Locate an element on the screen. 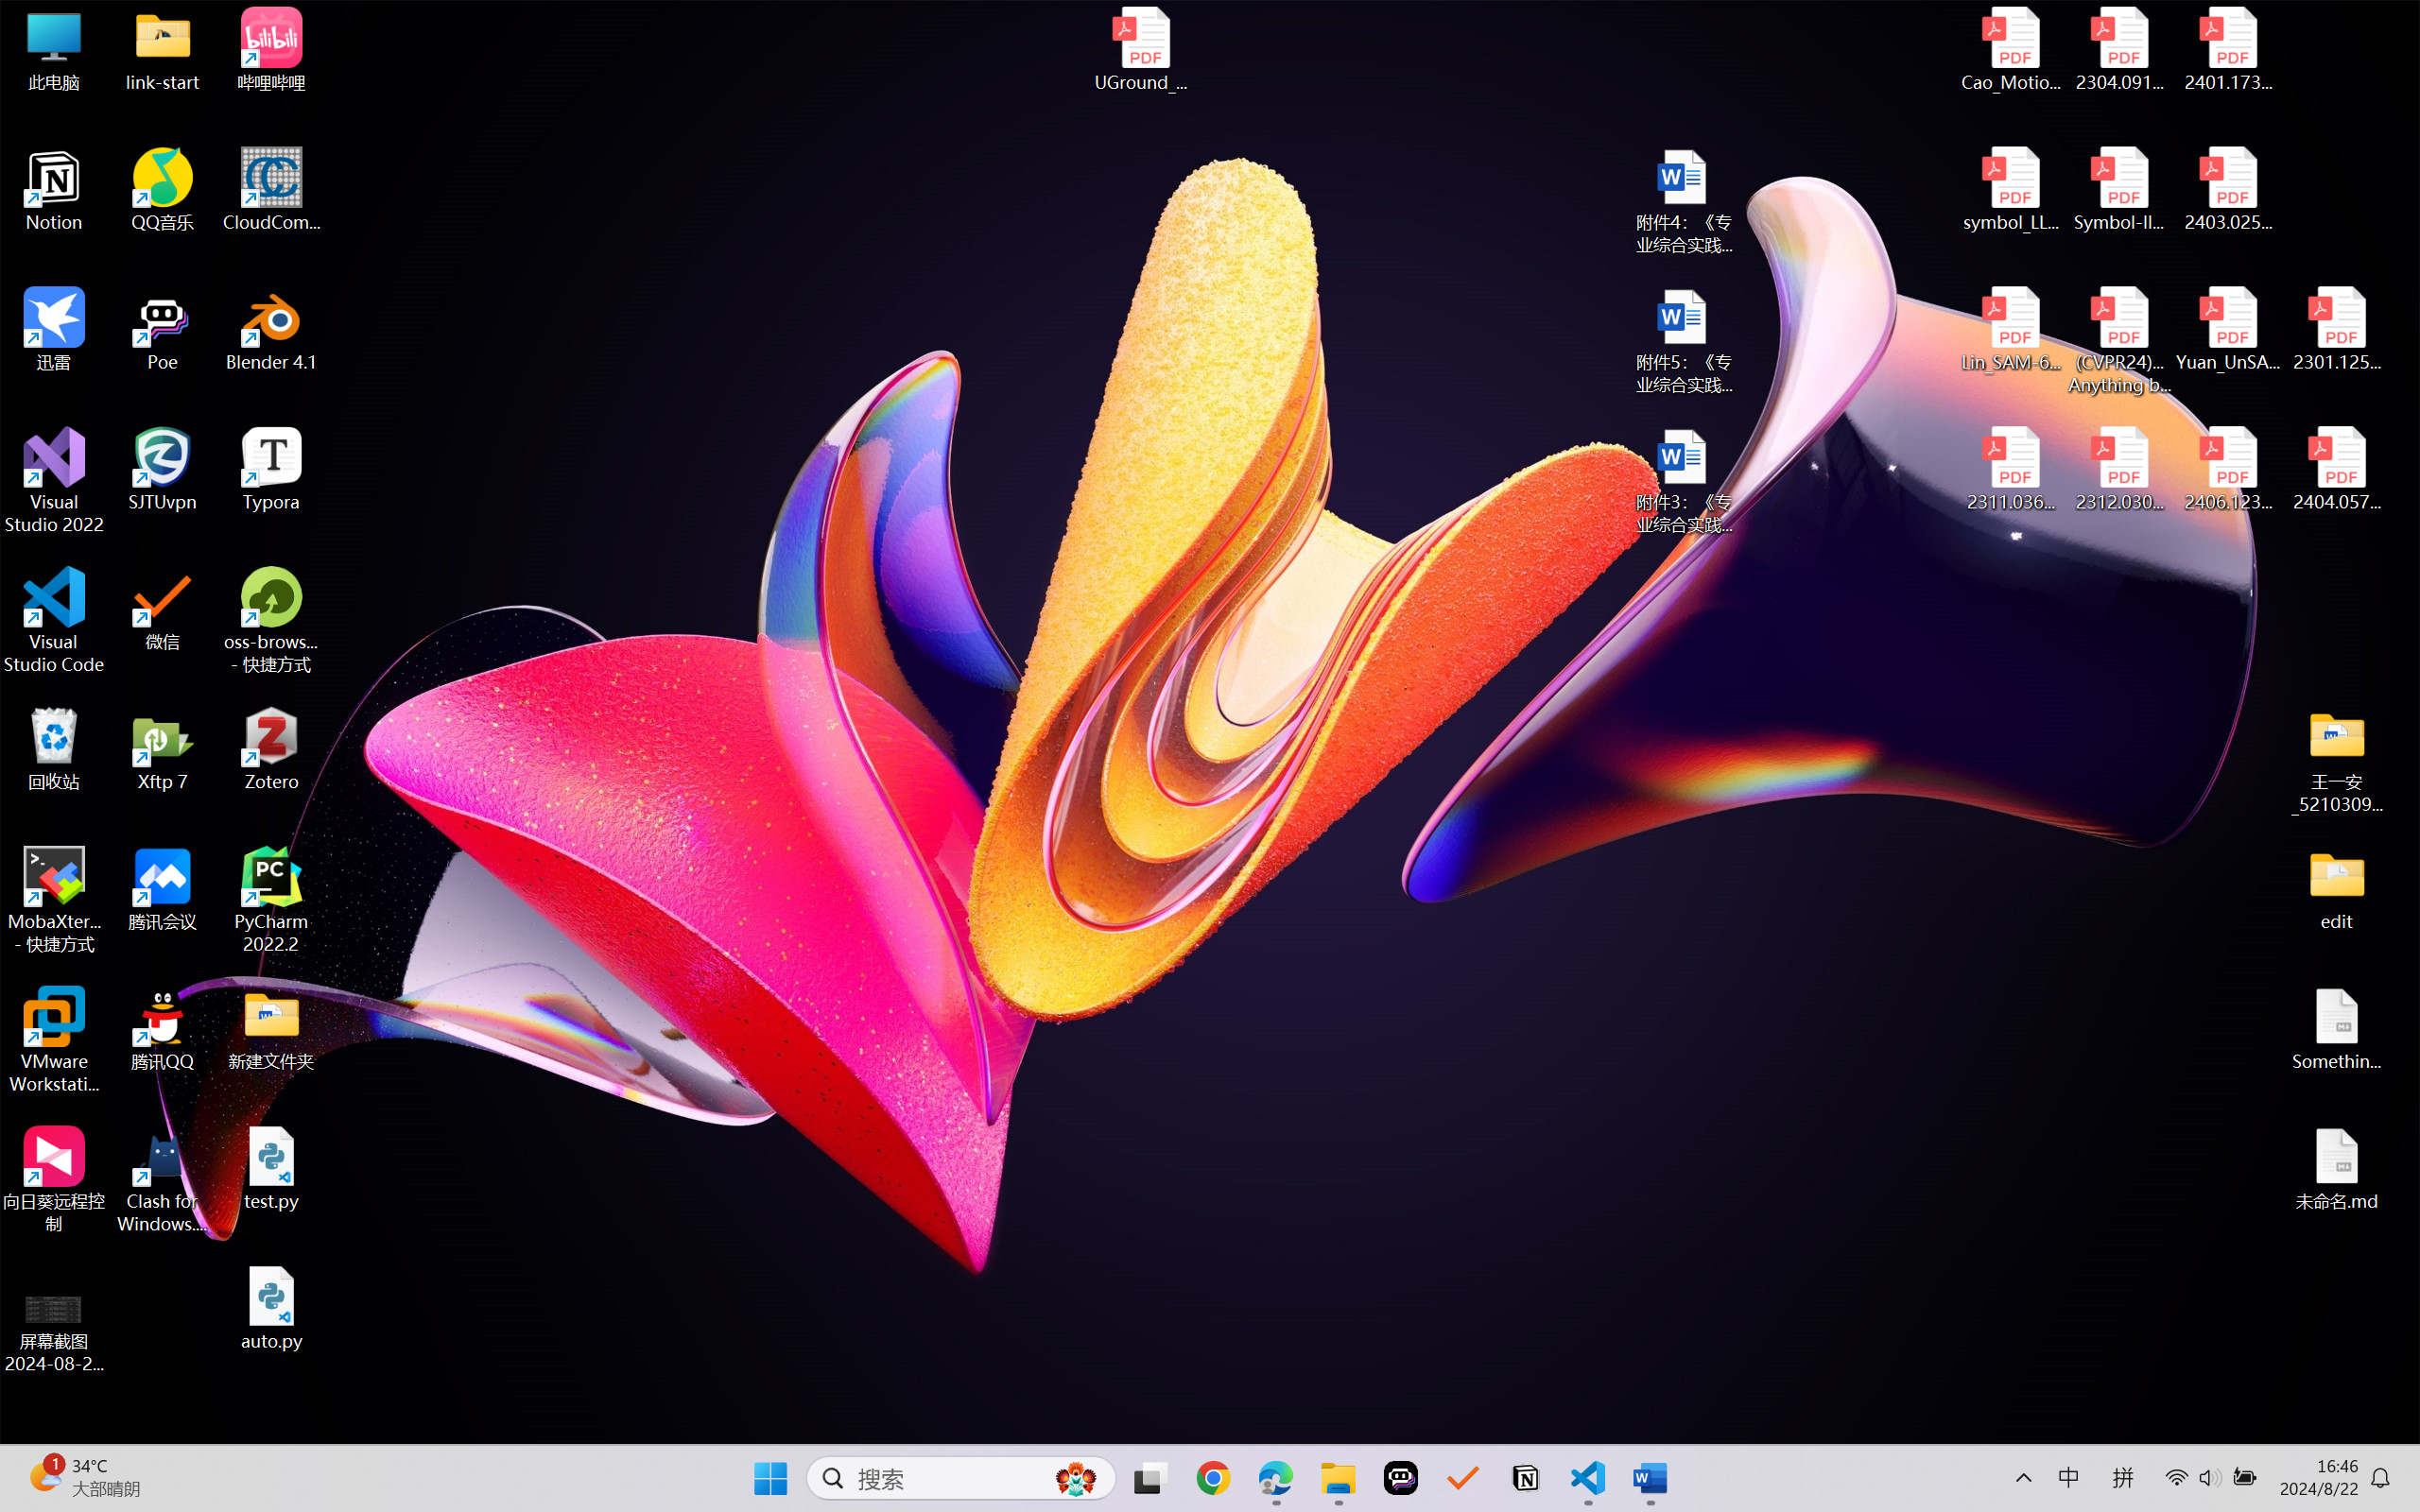  2401.17399v1.pdf is located at coordinates (2227, 49).